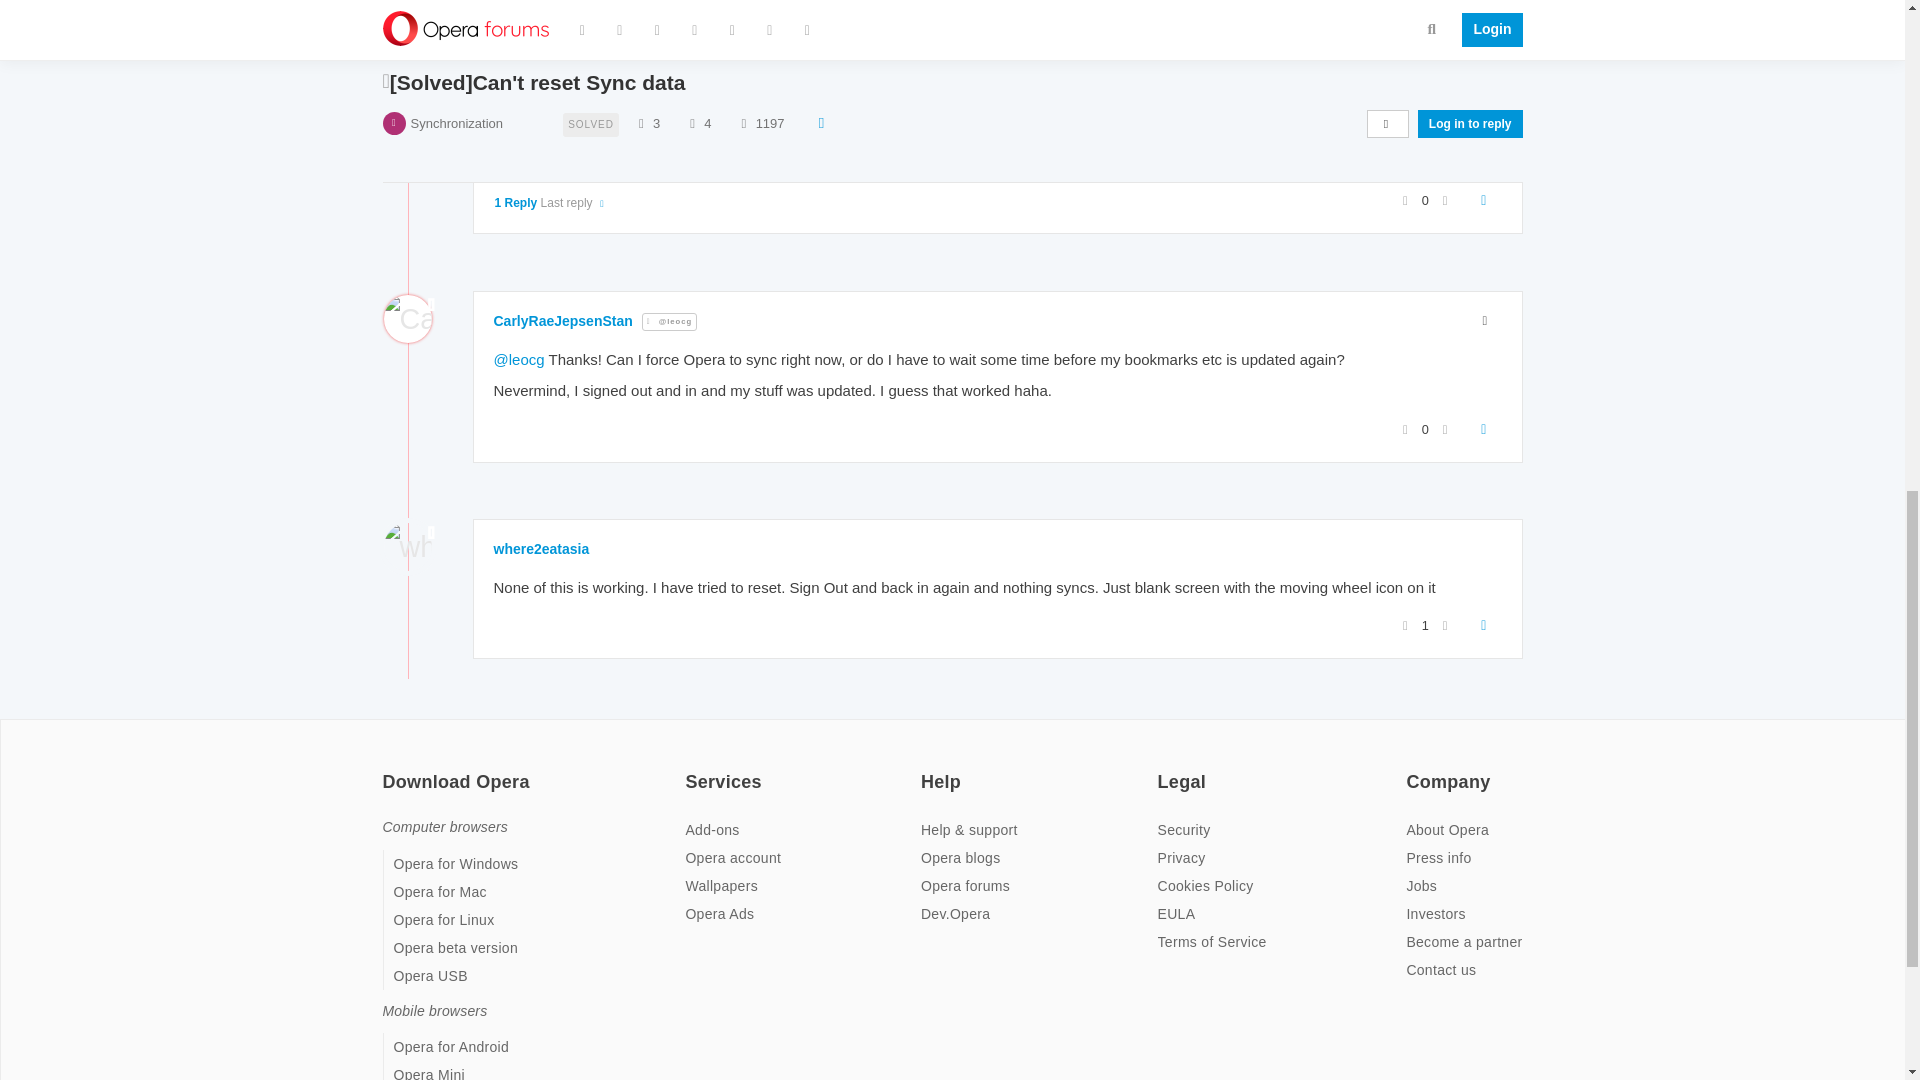  Describe the element at coordinates (388, 768) in the screenshot. I see `on` at that location.